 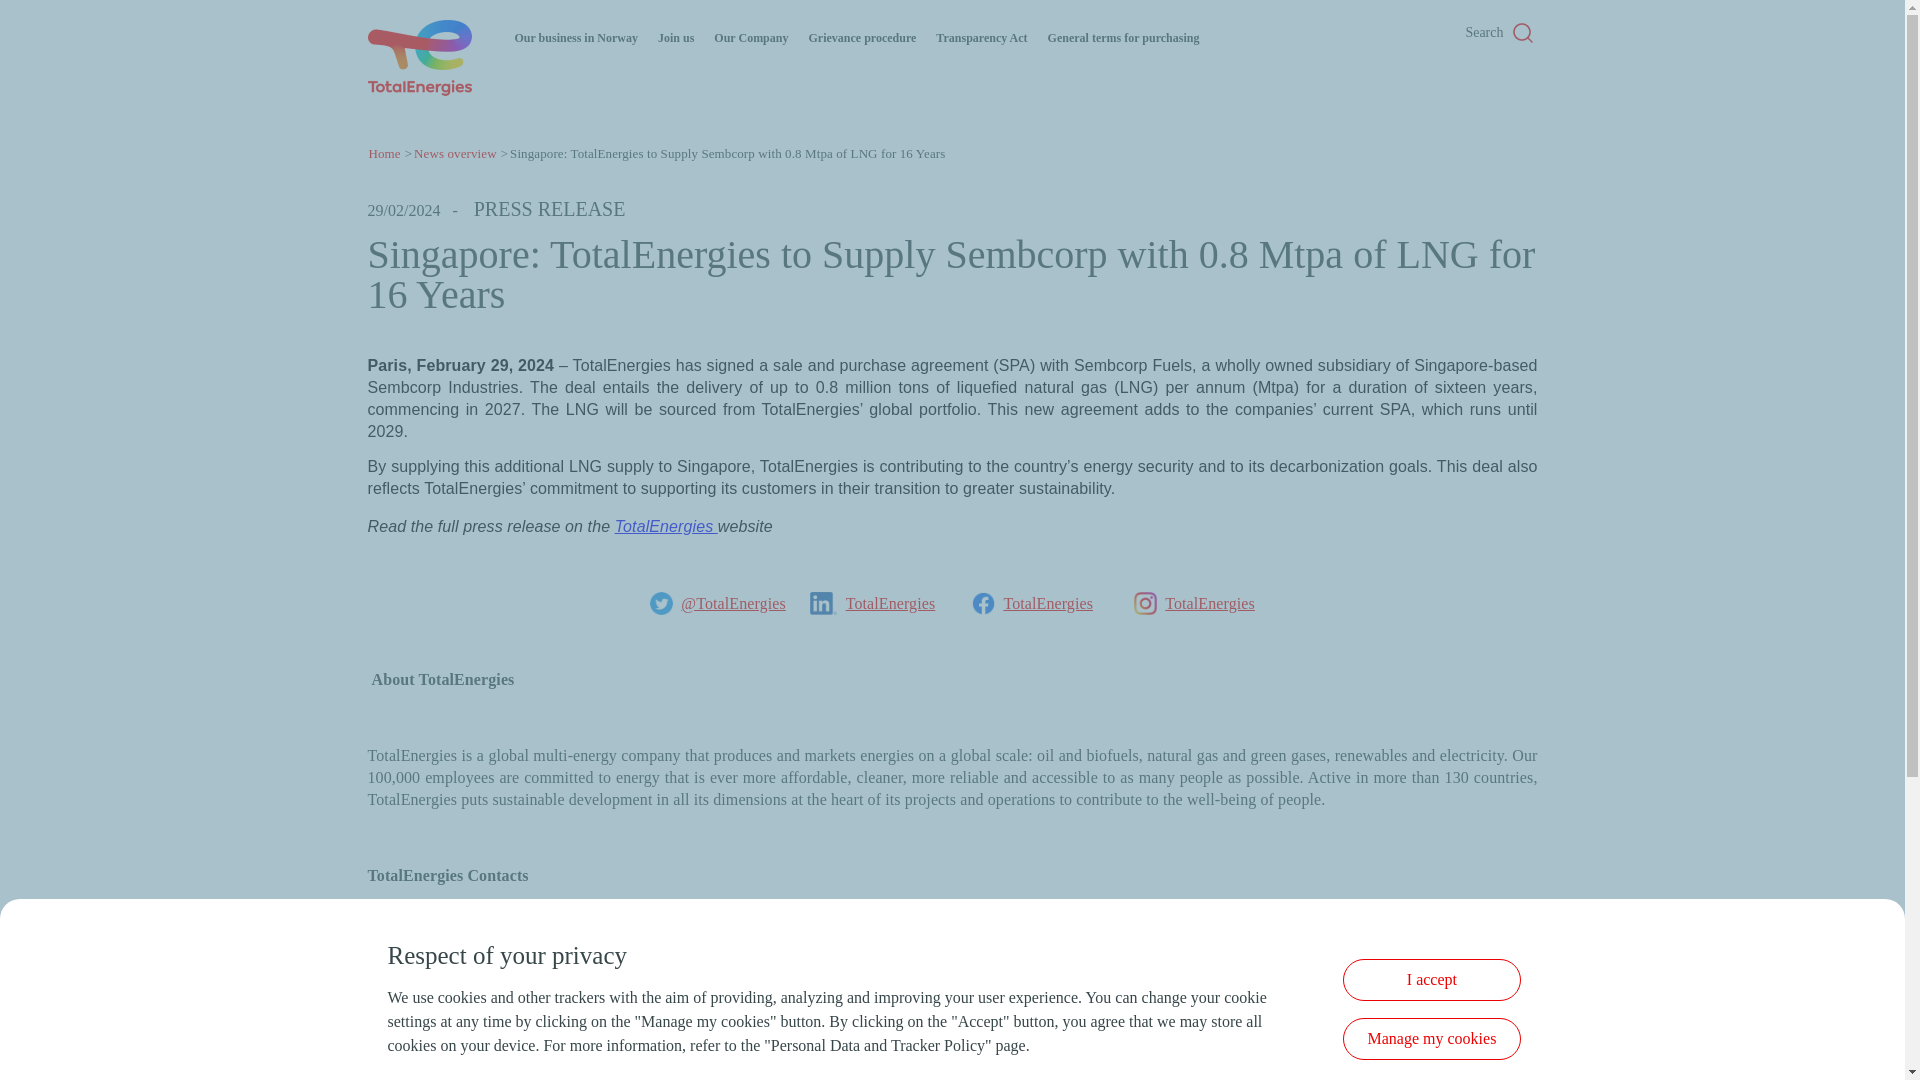 What do you see at coordinates (576, 38) in the screenshot?
I see `Our business in Norway` at bounding box center [576, 38].